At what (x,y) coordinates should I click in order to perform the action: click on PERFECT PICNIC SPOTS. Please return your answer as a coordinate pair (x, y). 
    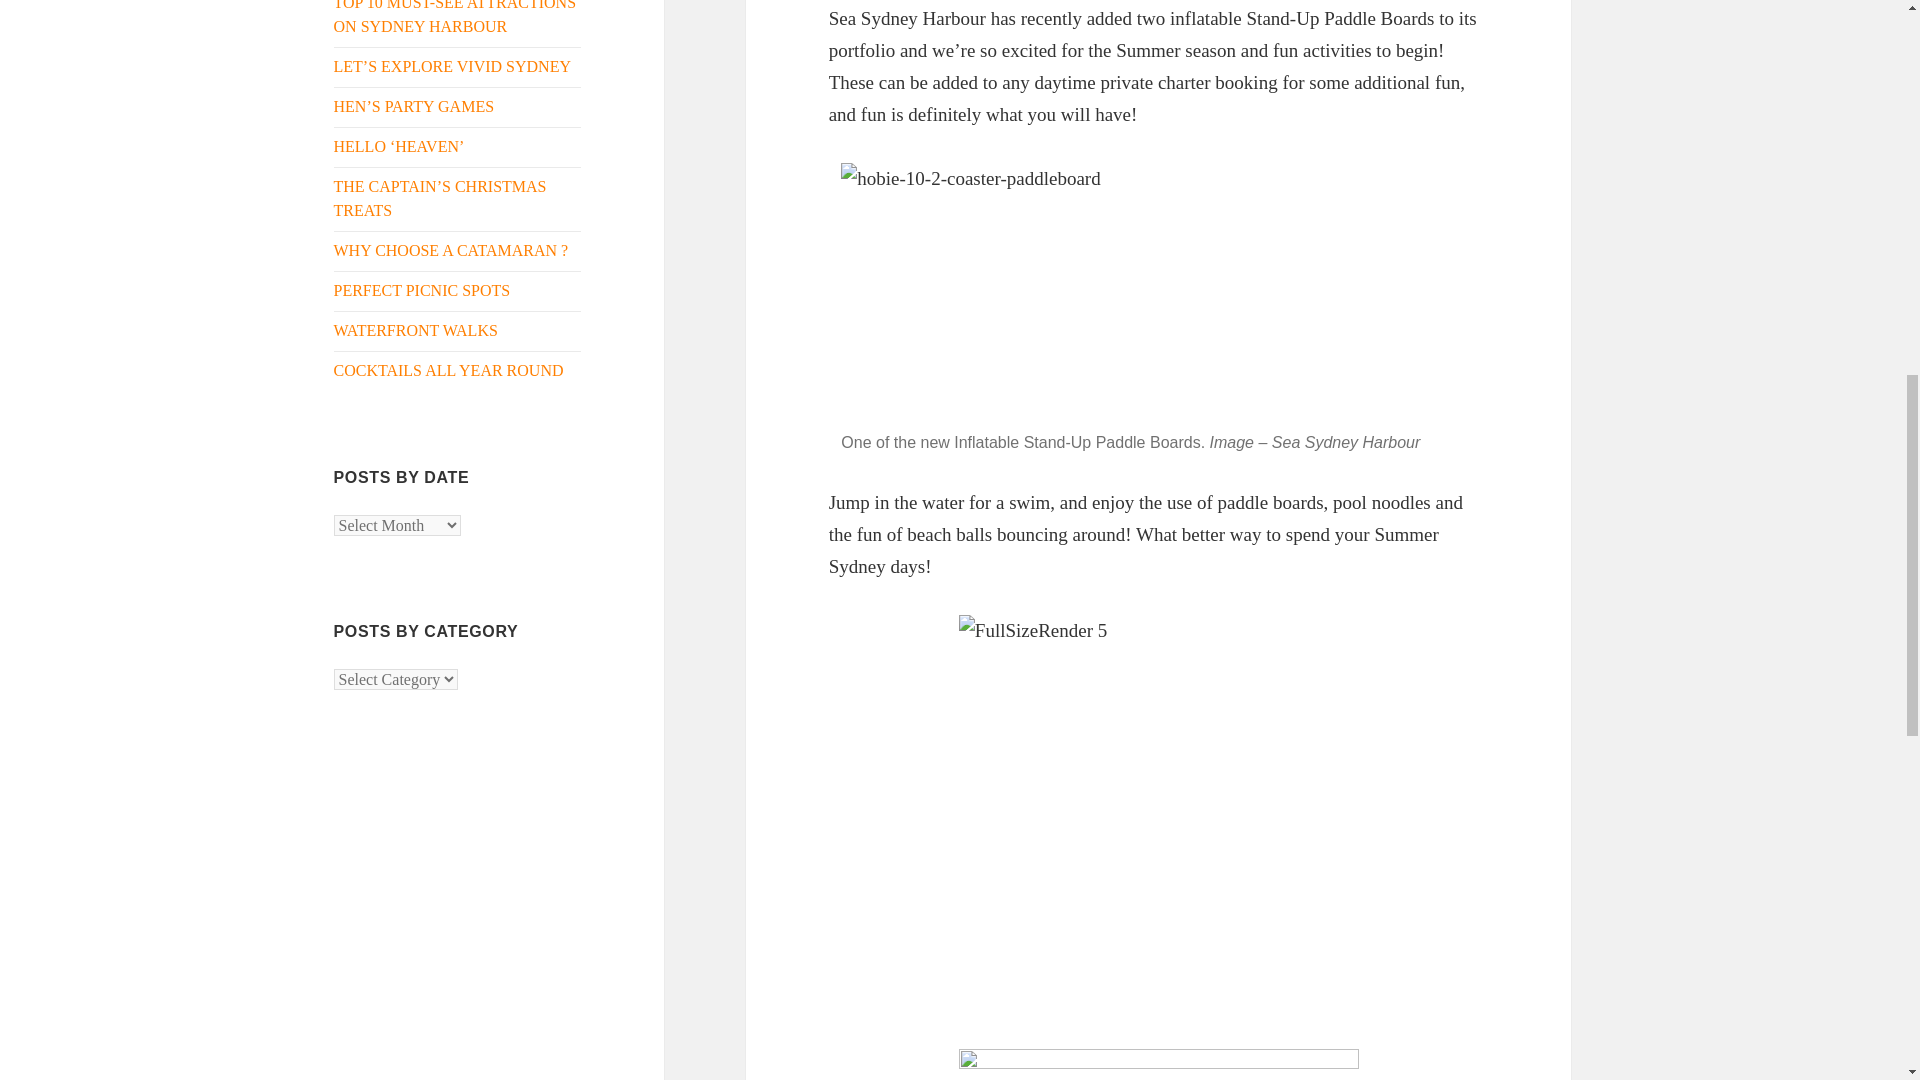
    Looking at the image, I should click on (422, 290).